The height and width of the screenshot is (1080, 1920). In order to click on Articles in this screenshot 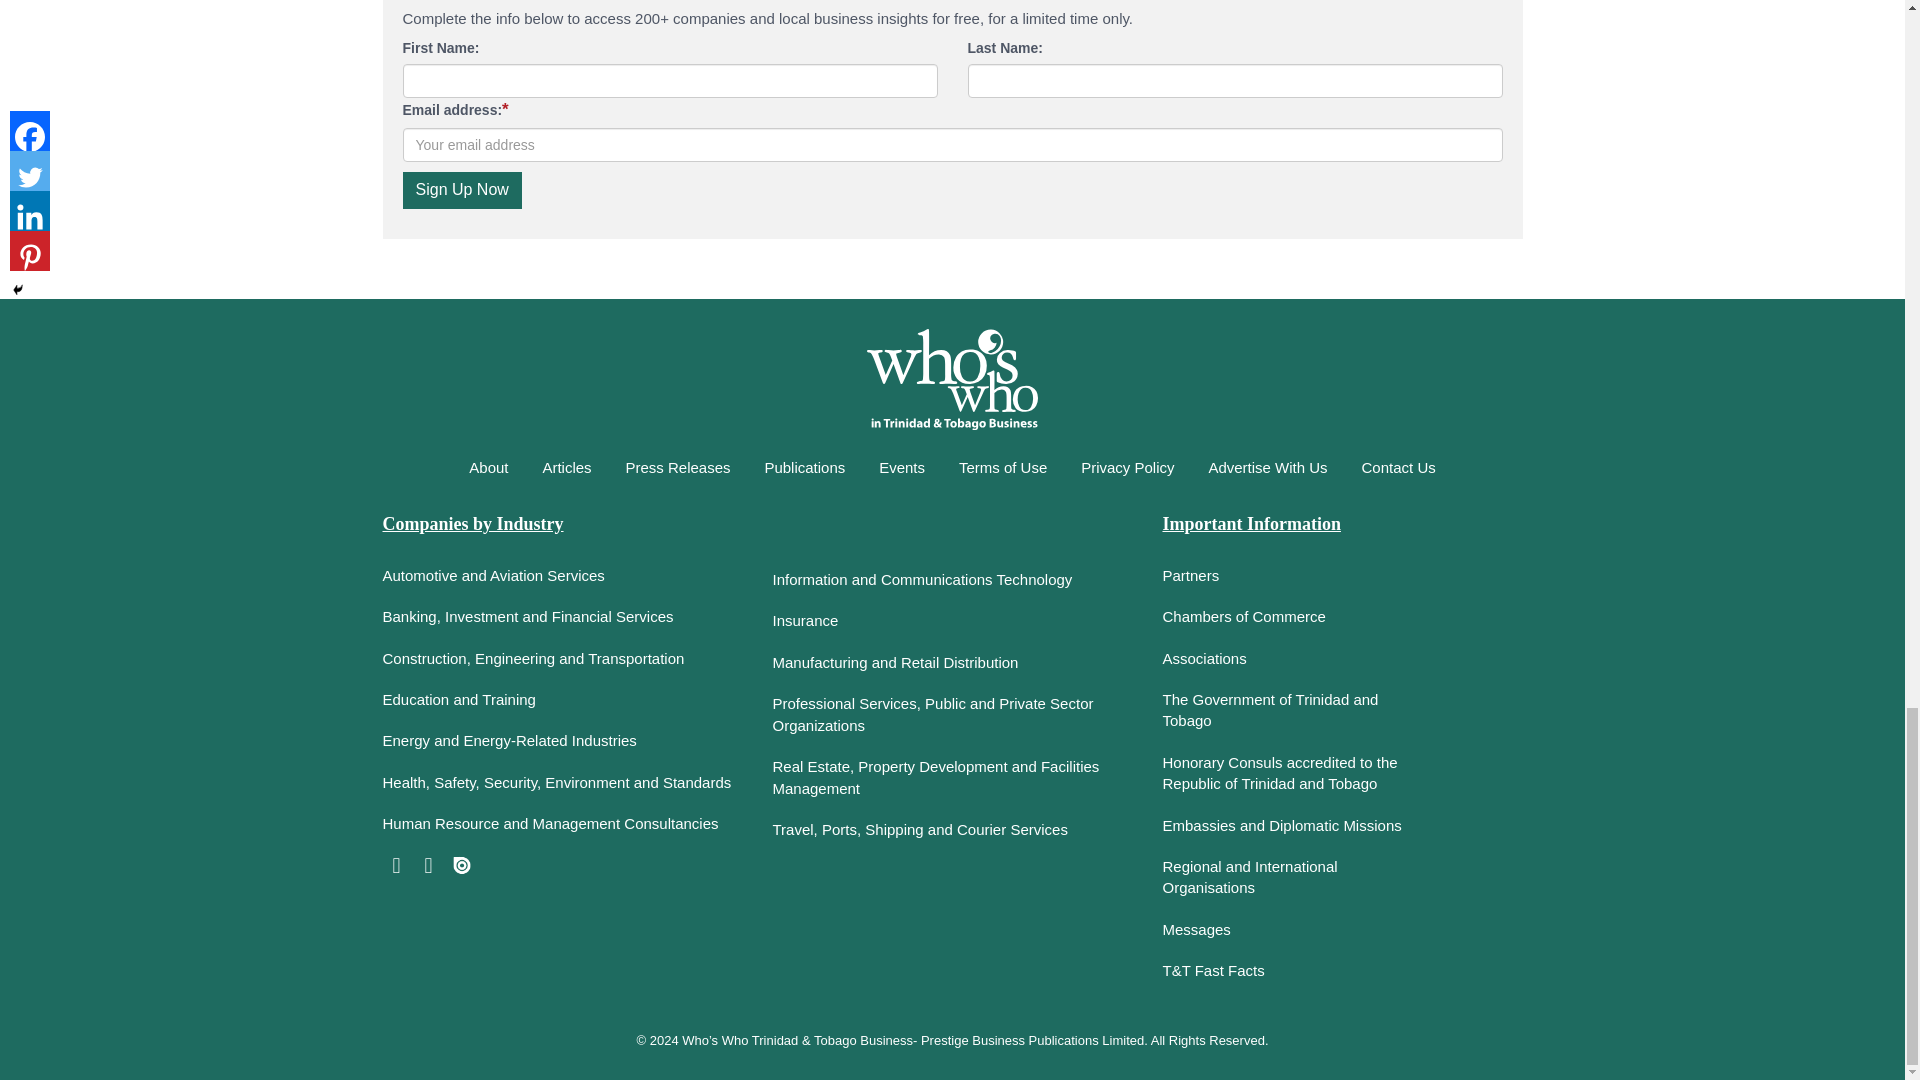, I will do `click(566, 468)`.